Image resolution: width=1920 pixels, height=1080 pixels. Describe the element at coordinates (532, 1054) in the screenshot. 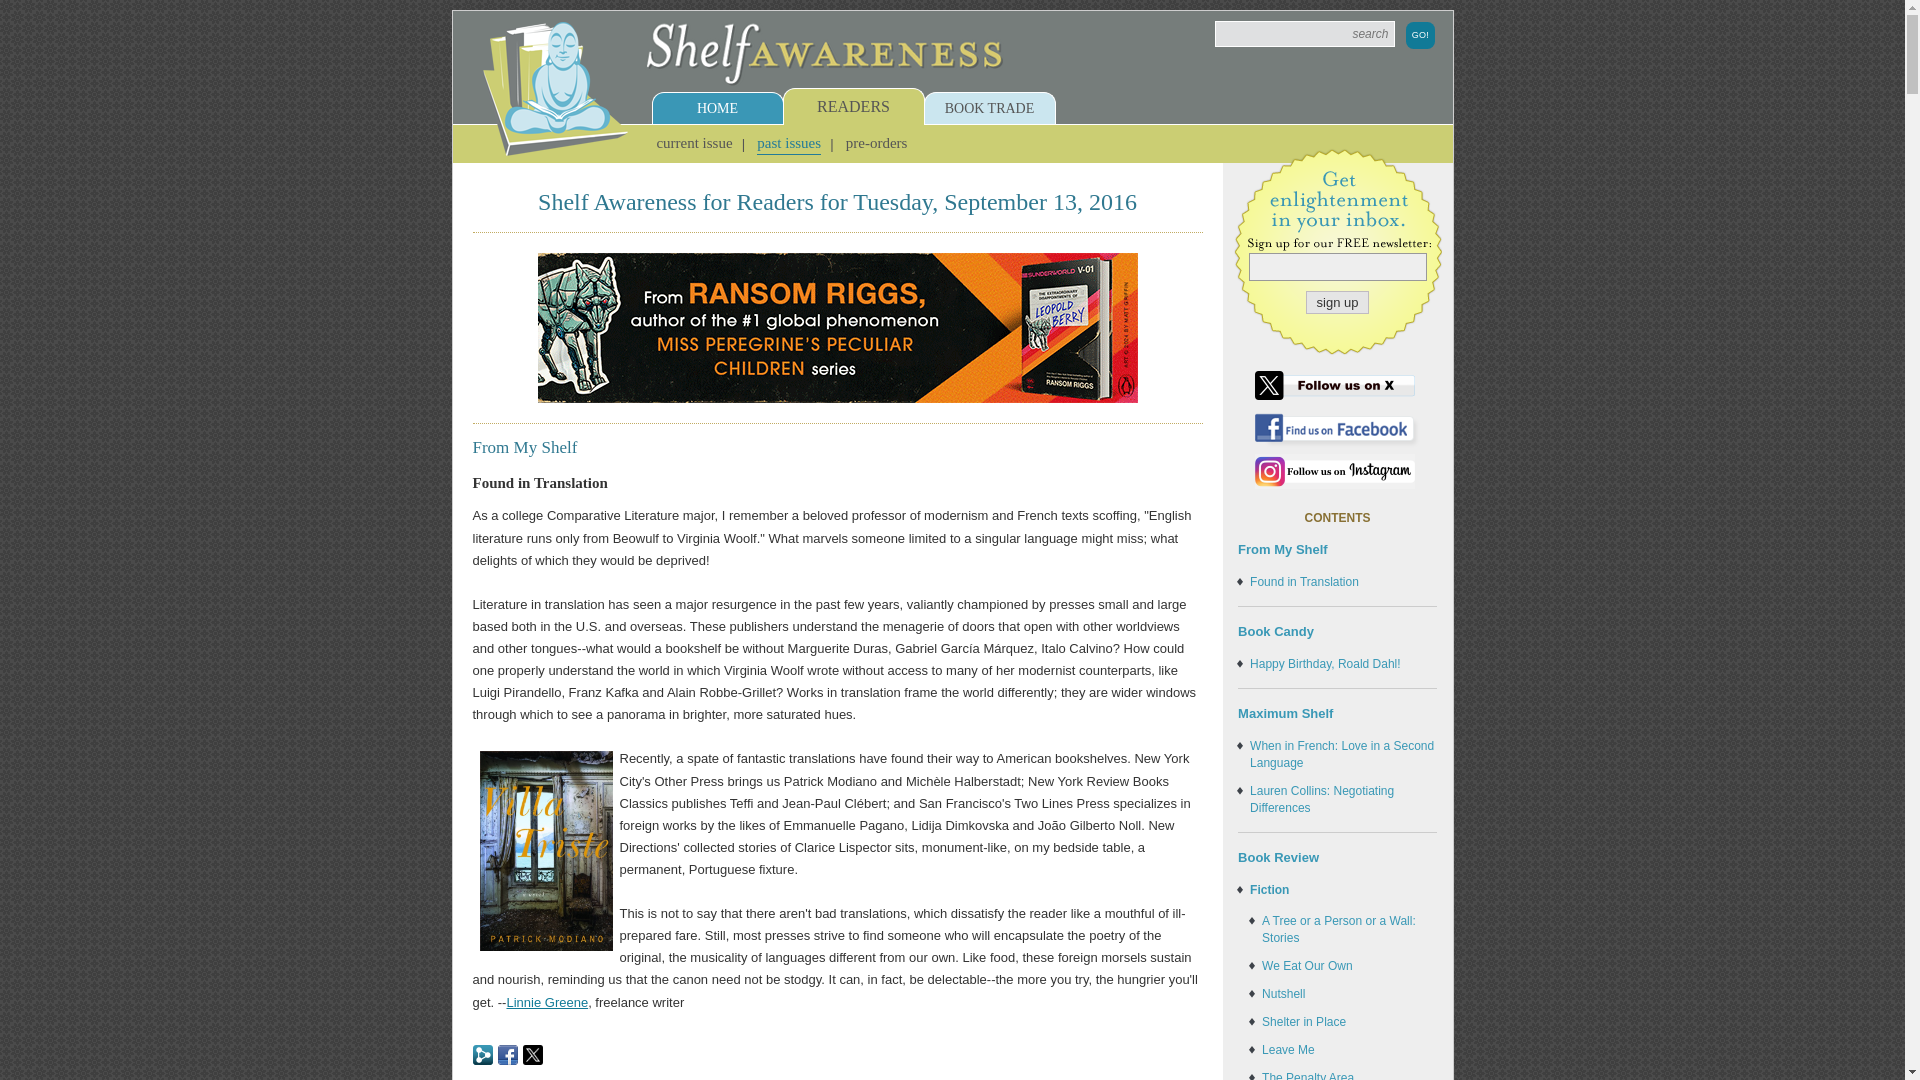

I see `X` at that location.